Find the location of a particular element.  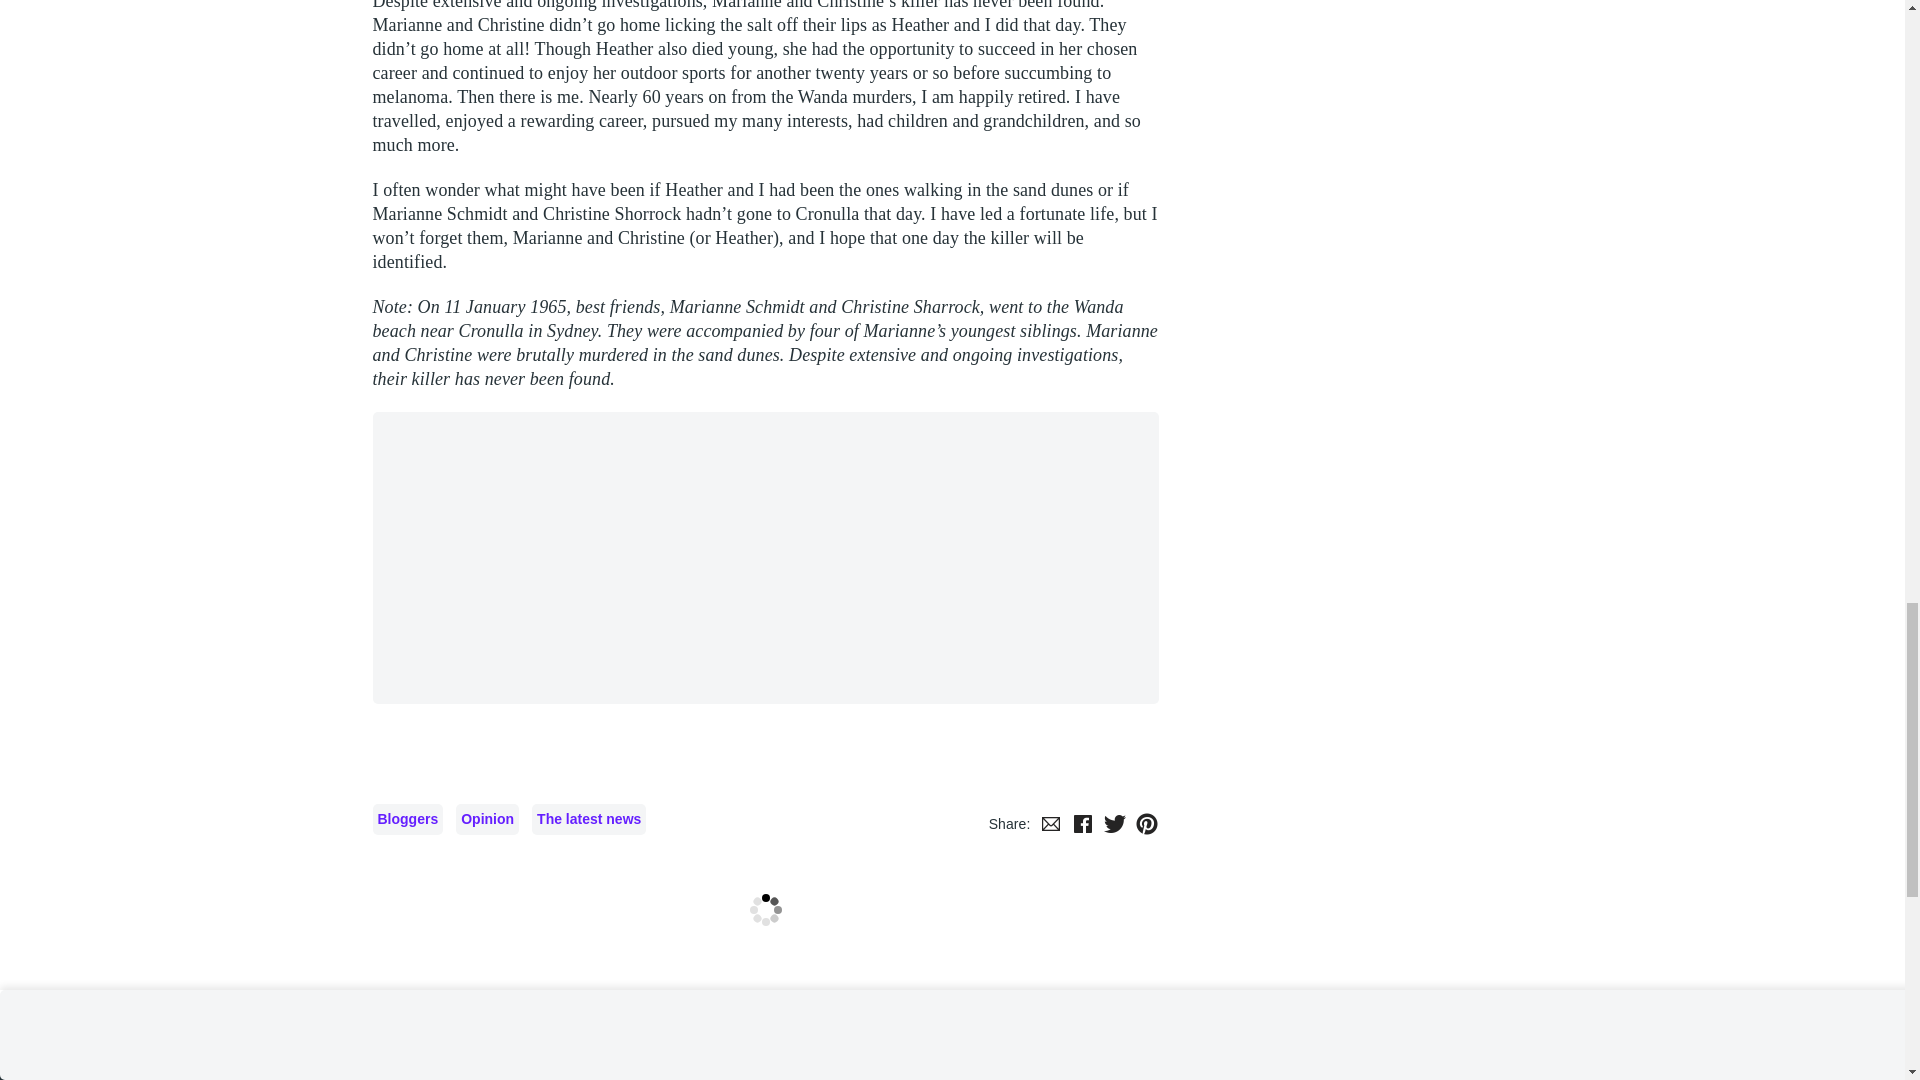

Share on Pinterest is located at coordinates (1146, 824).